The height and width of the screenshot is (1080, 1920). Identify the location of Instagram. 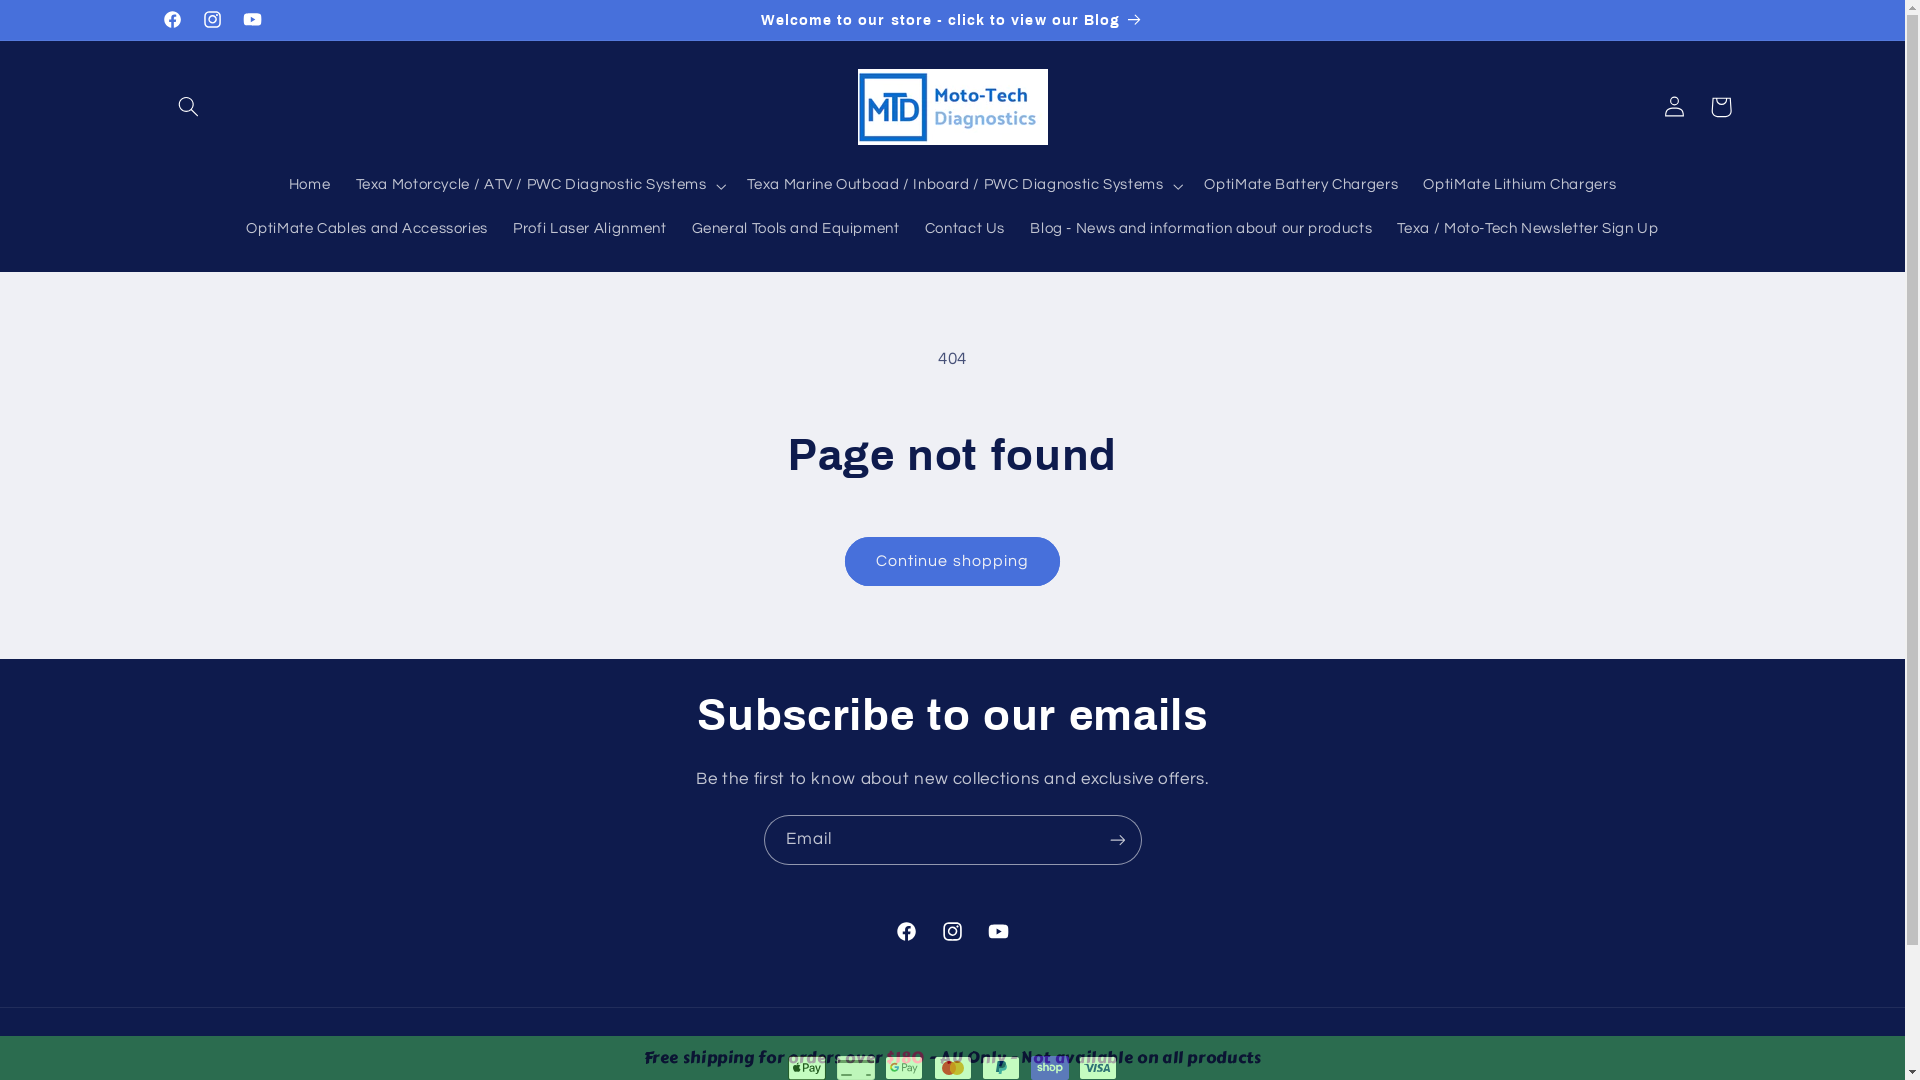
(952, 932).